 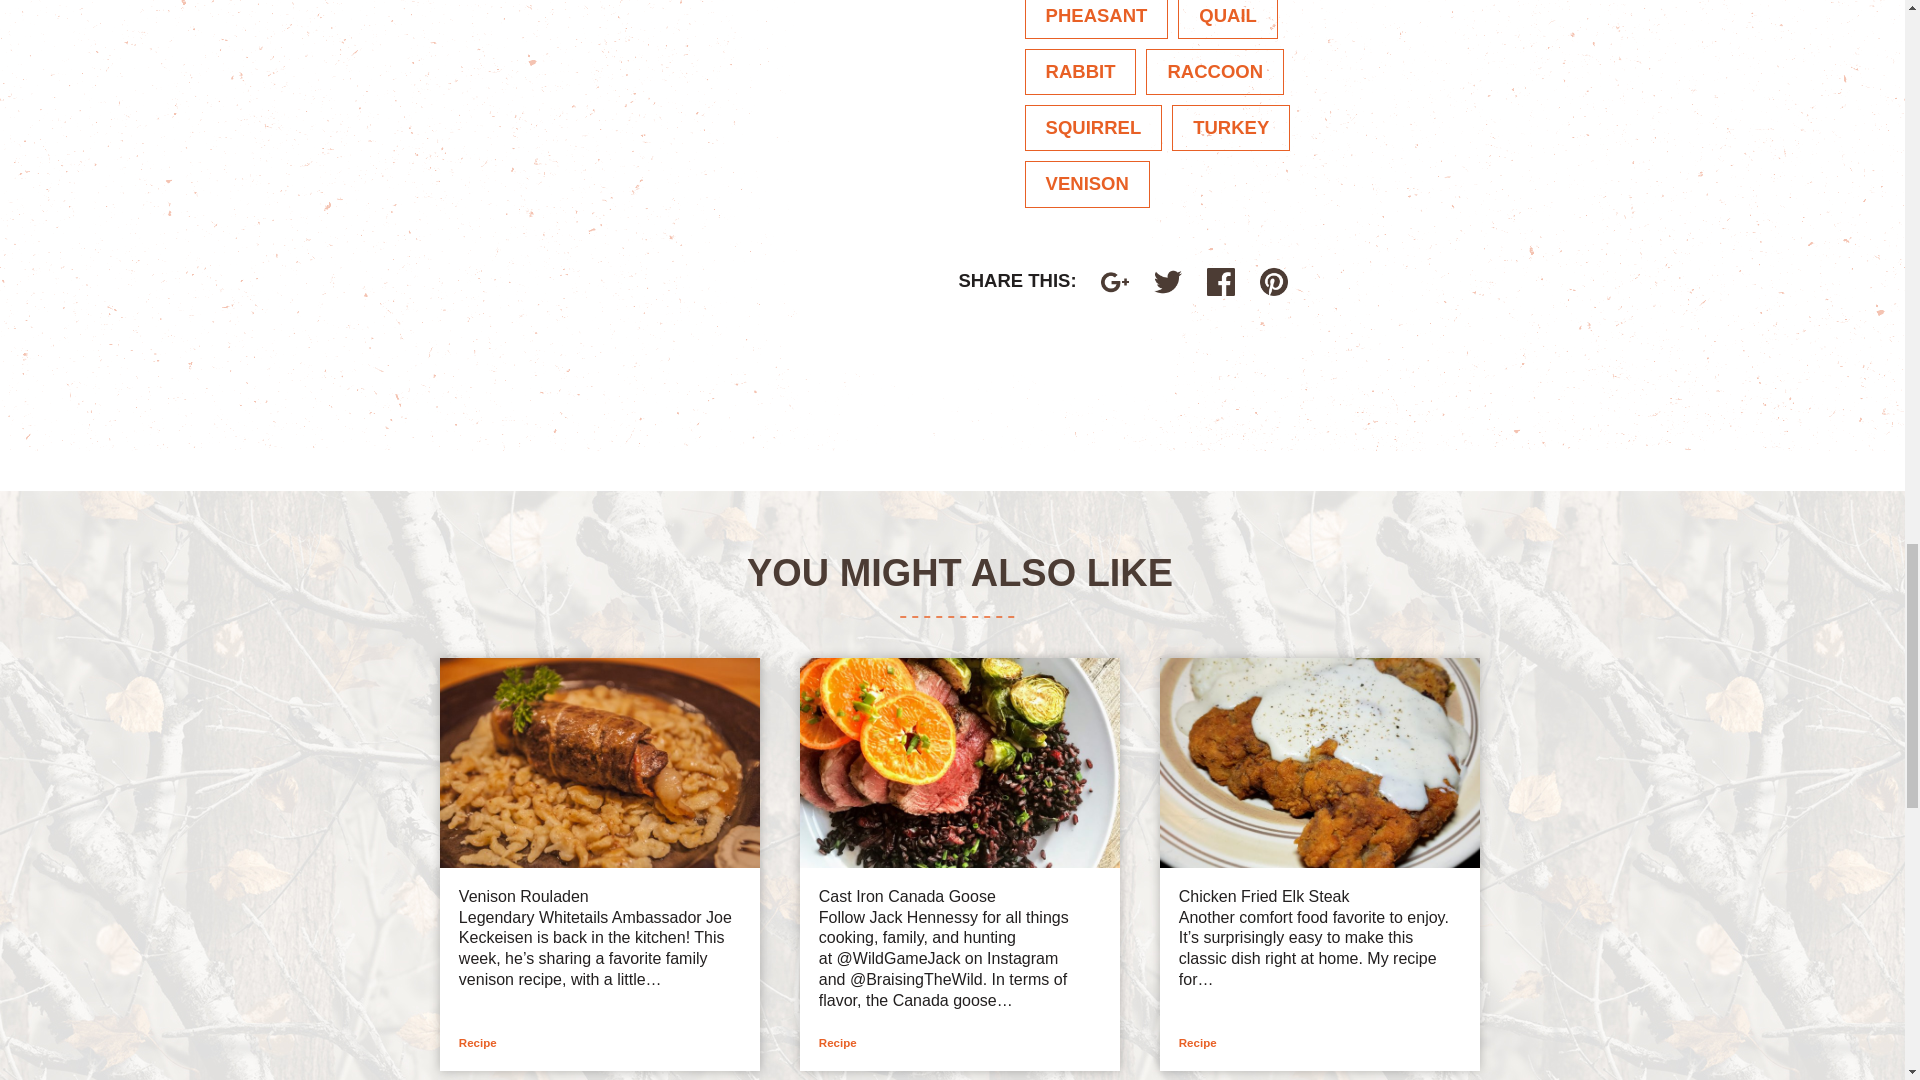 What do you see at coordinates (1080, 72) in the screenshot?
I see `RABBIT` at bounding box center [1080, 72].